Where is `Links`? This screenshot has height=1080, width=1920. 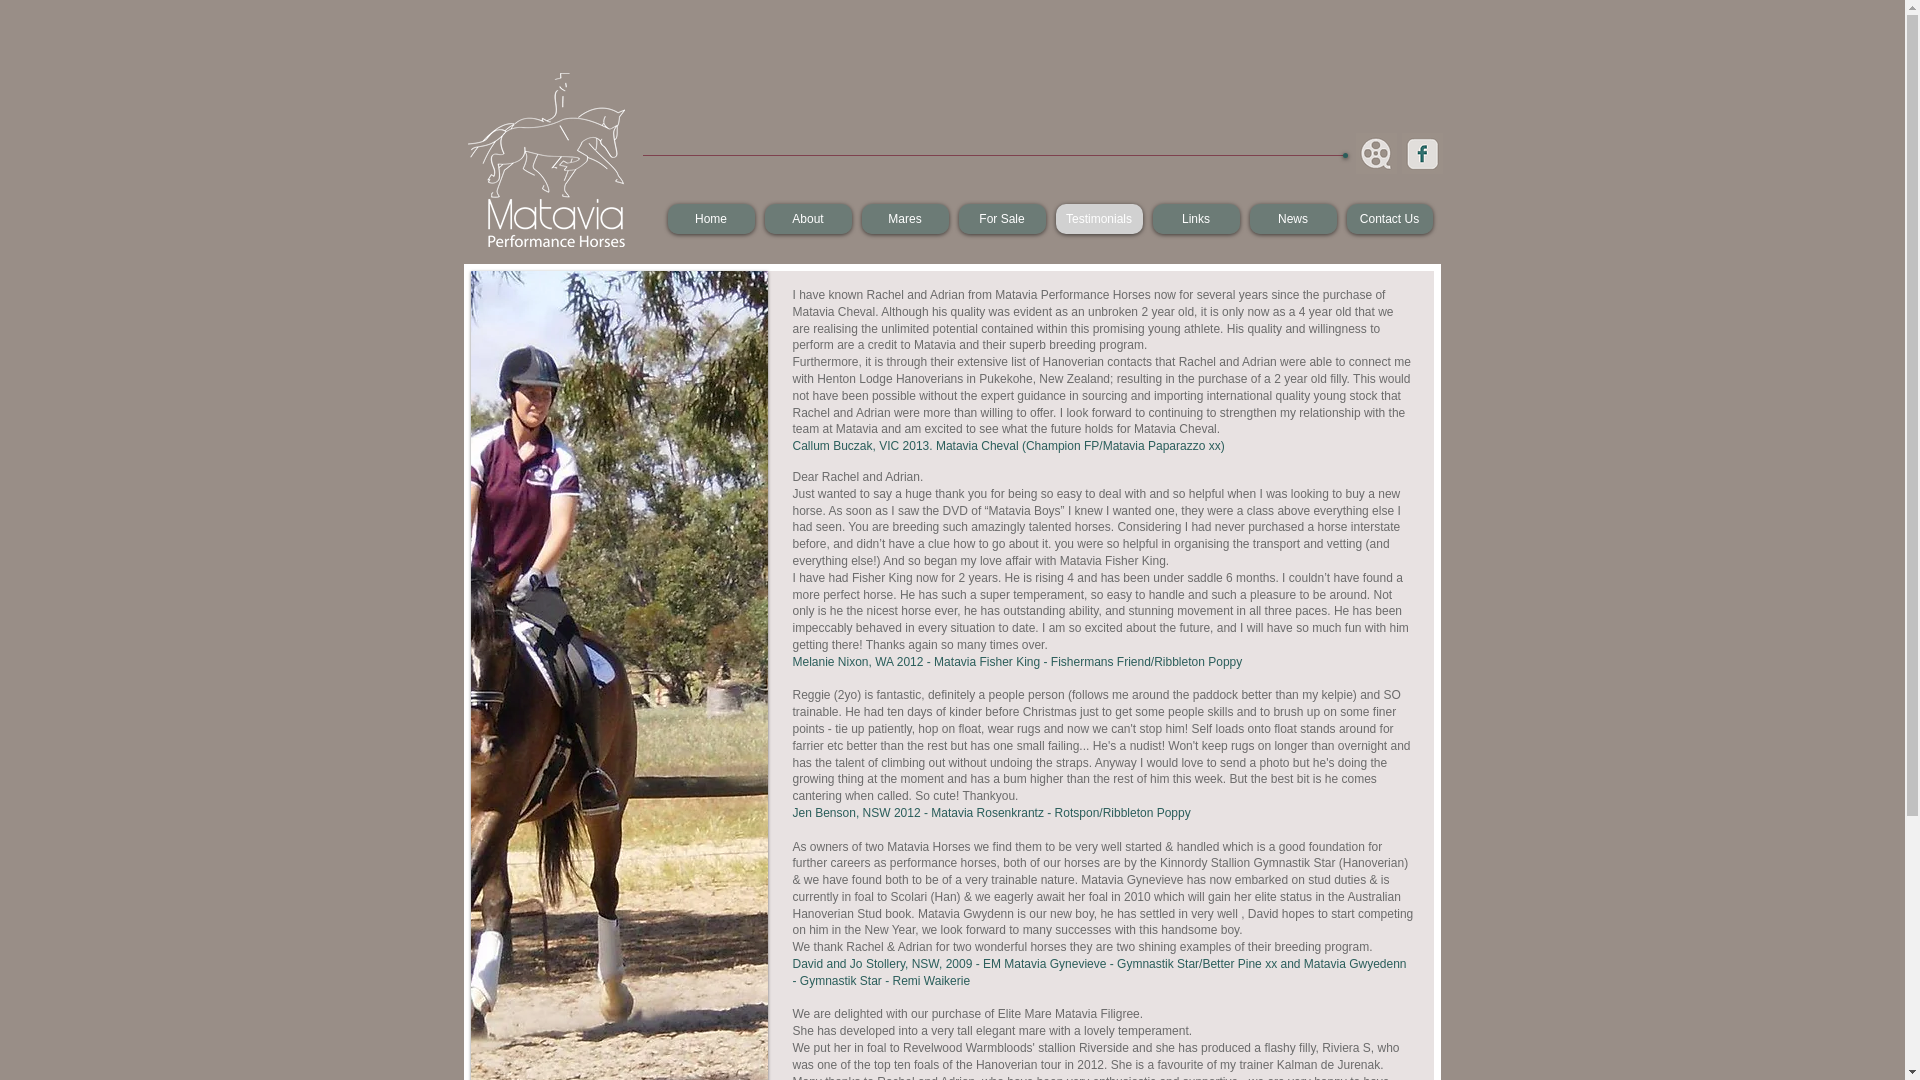 Links is located at coordinates (1196, 219).